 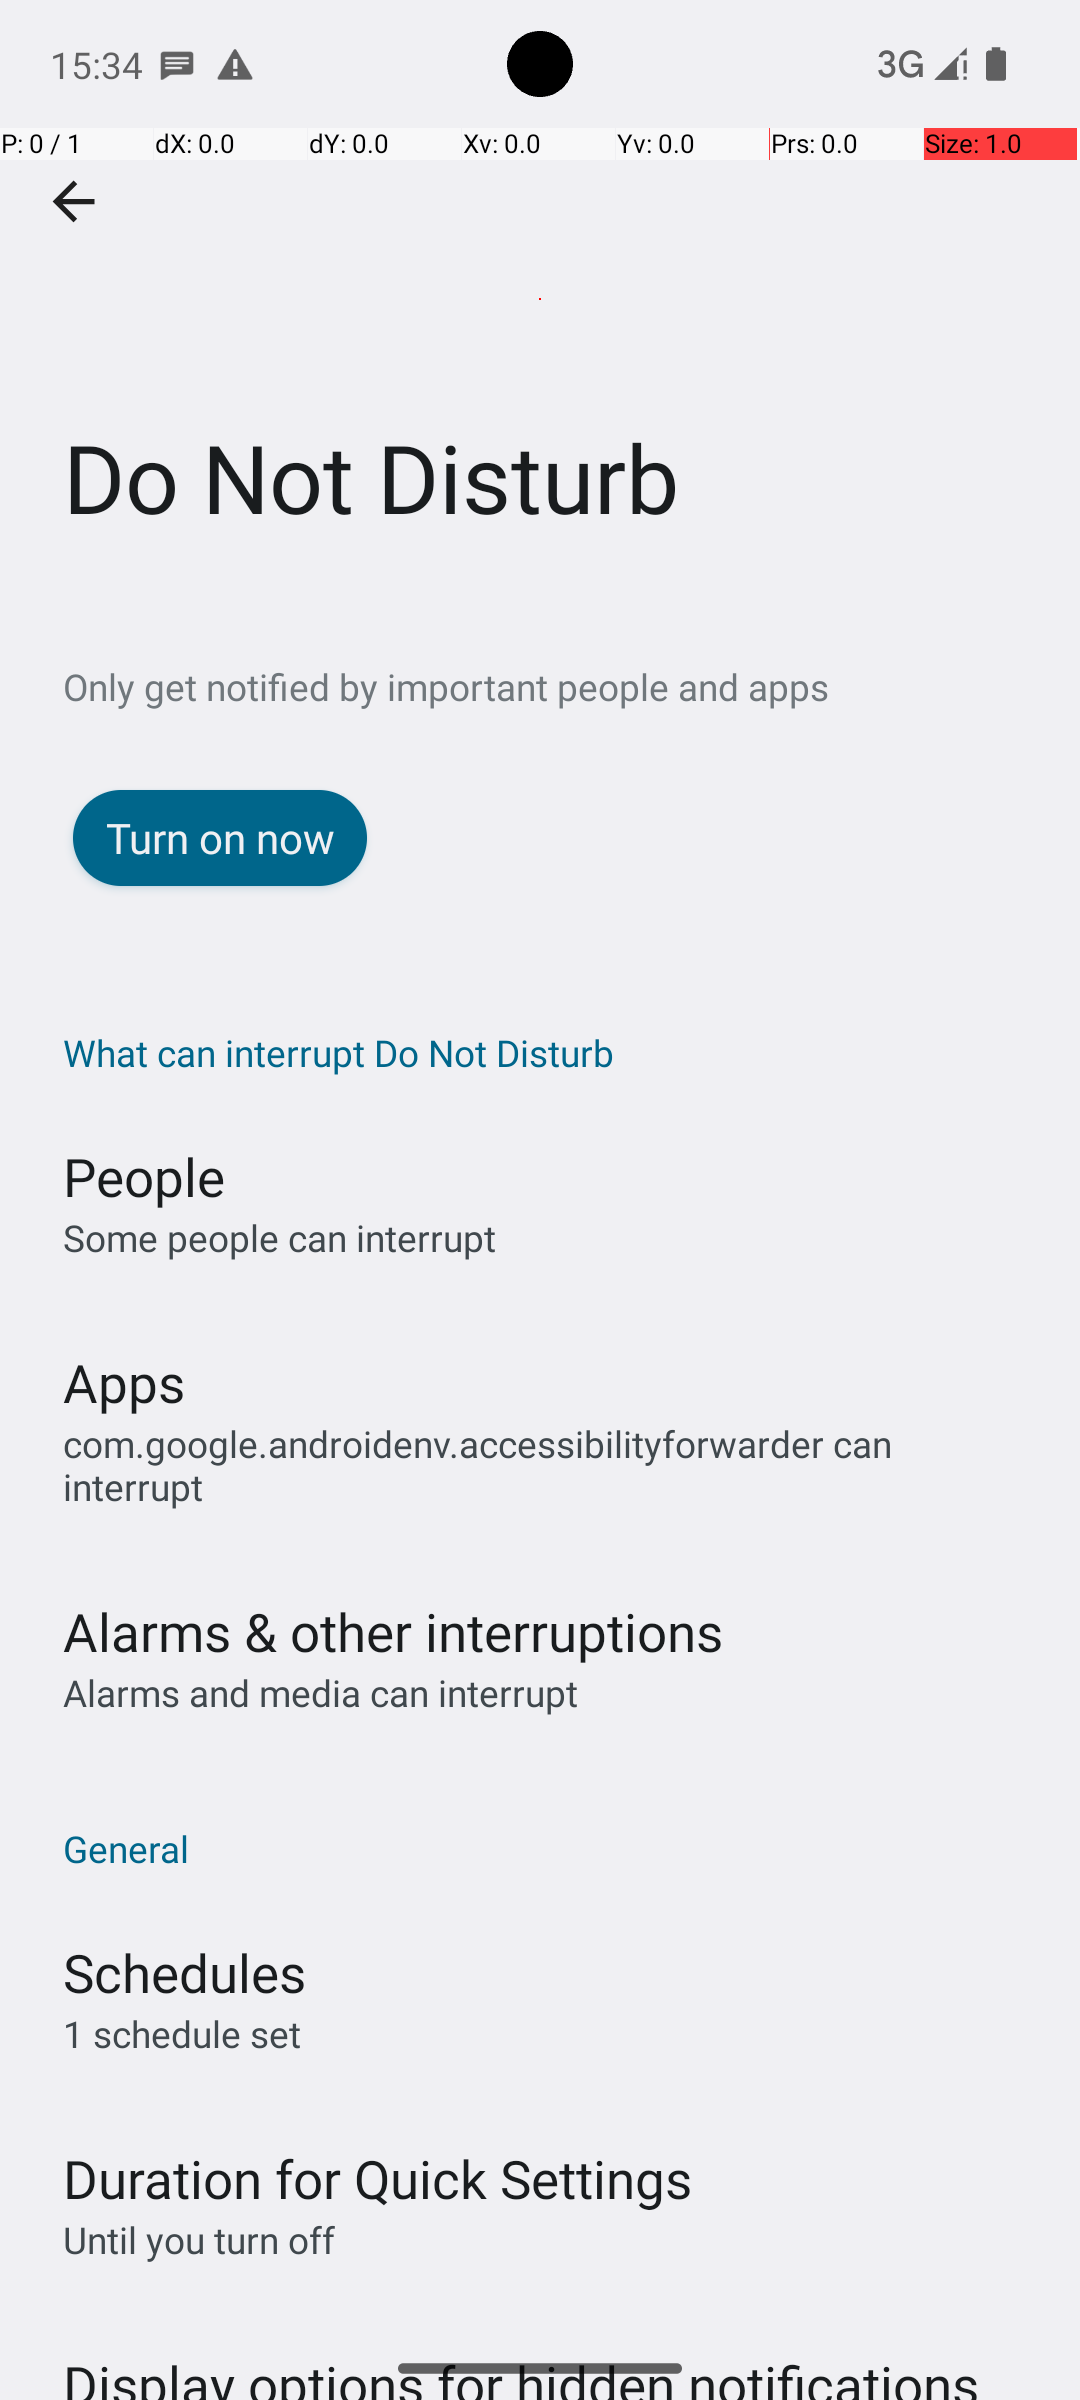 What do you see at coordinates (220, 838) in the screenshot?
I see `Turn on now` at bounding box center [220, 838].